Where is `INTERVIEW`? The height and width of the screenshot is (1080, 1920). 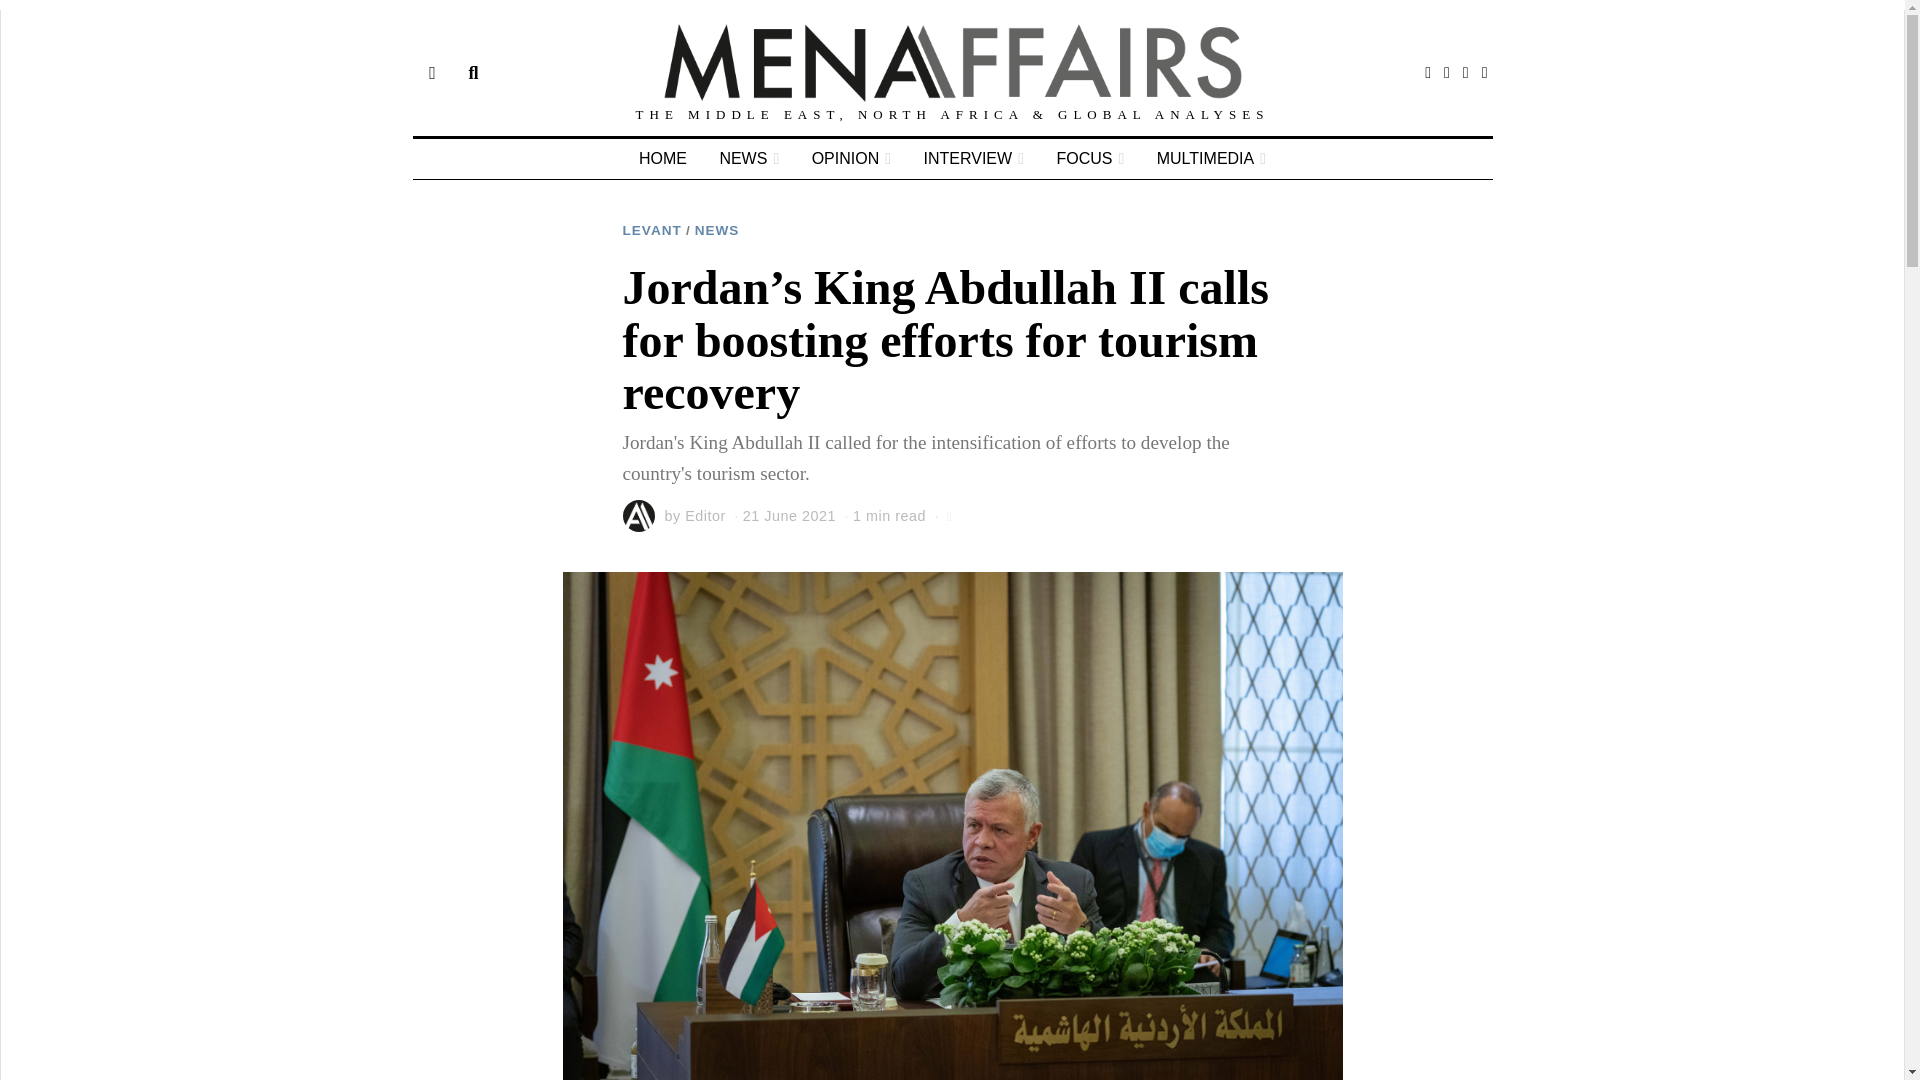
INTERVIEW is located at coordinates (974, 159).